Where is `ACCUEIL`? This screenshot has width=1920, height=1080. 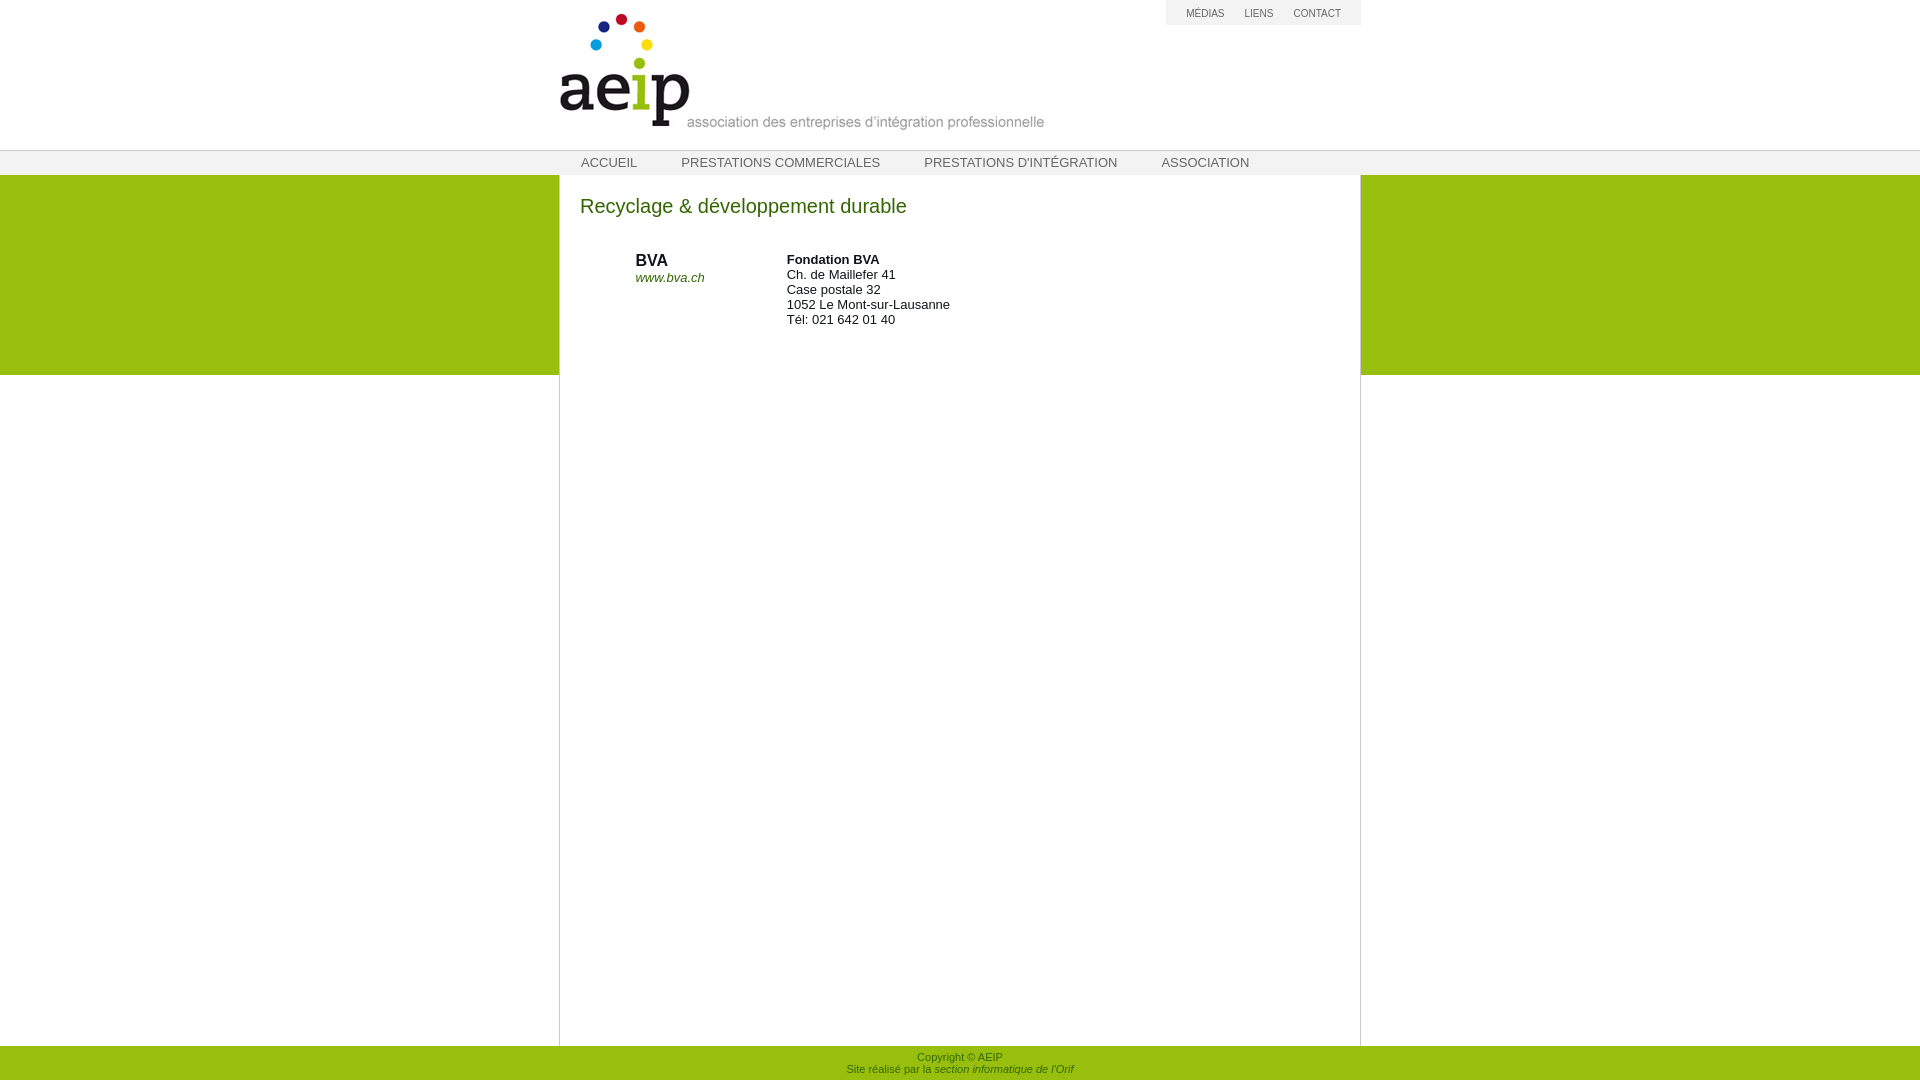
ACCUEIL is located at coordinates (609, 163).